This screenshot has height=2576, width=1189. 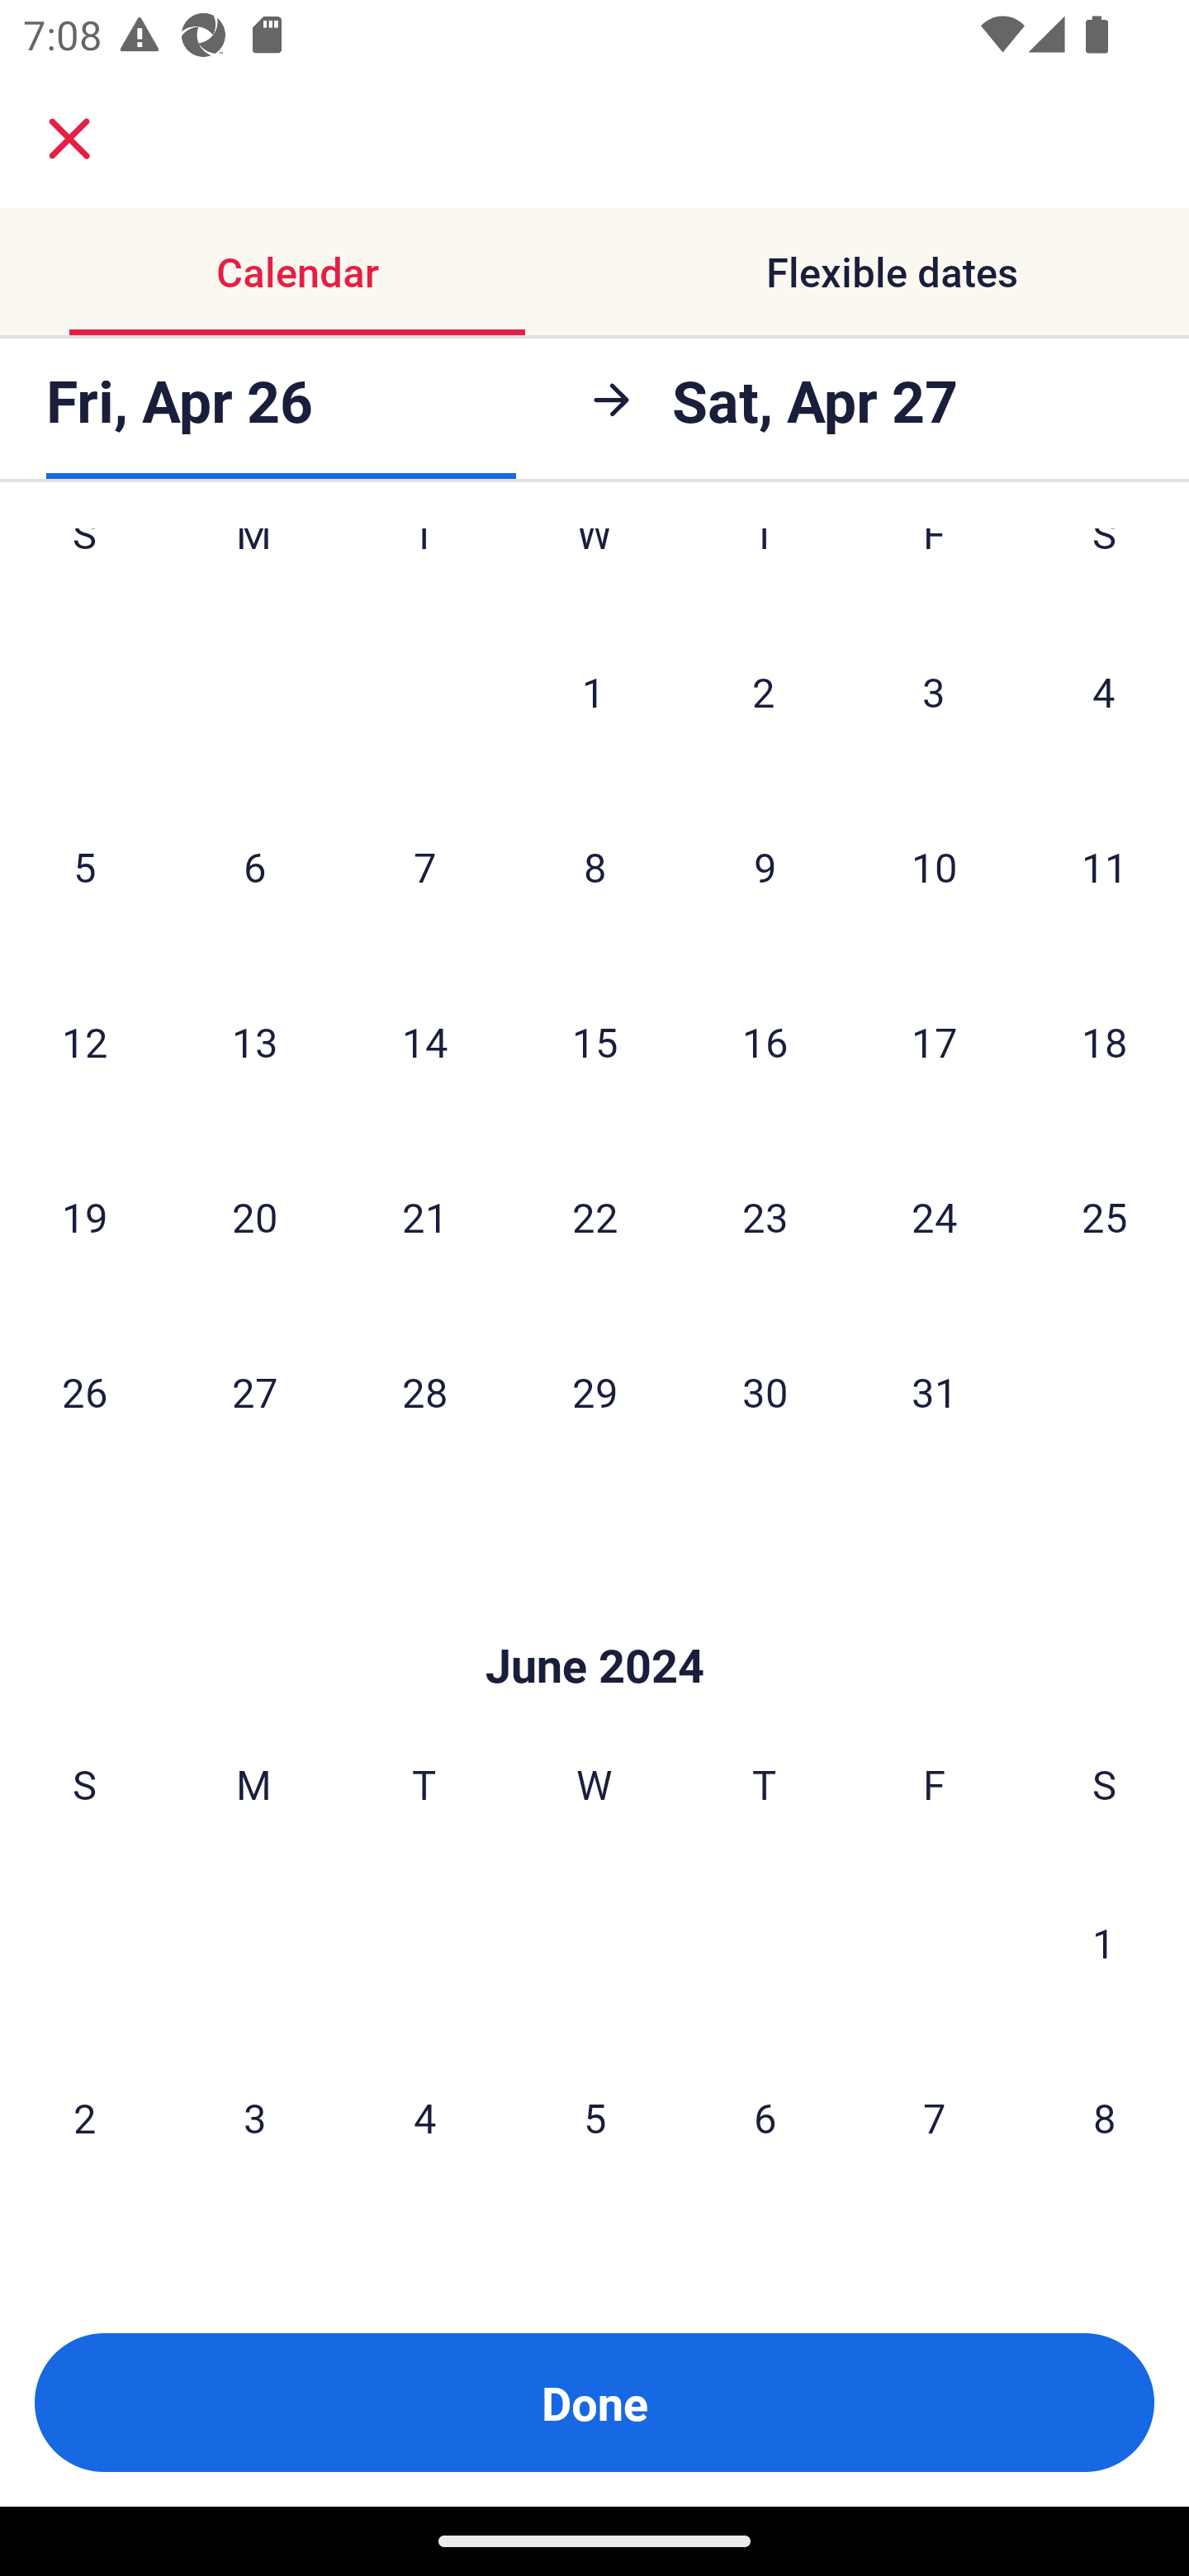 I want to click on 4 Tuesday, June 4, 2024, so click(x=424, y=2117).